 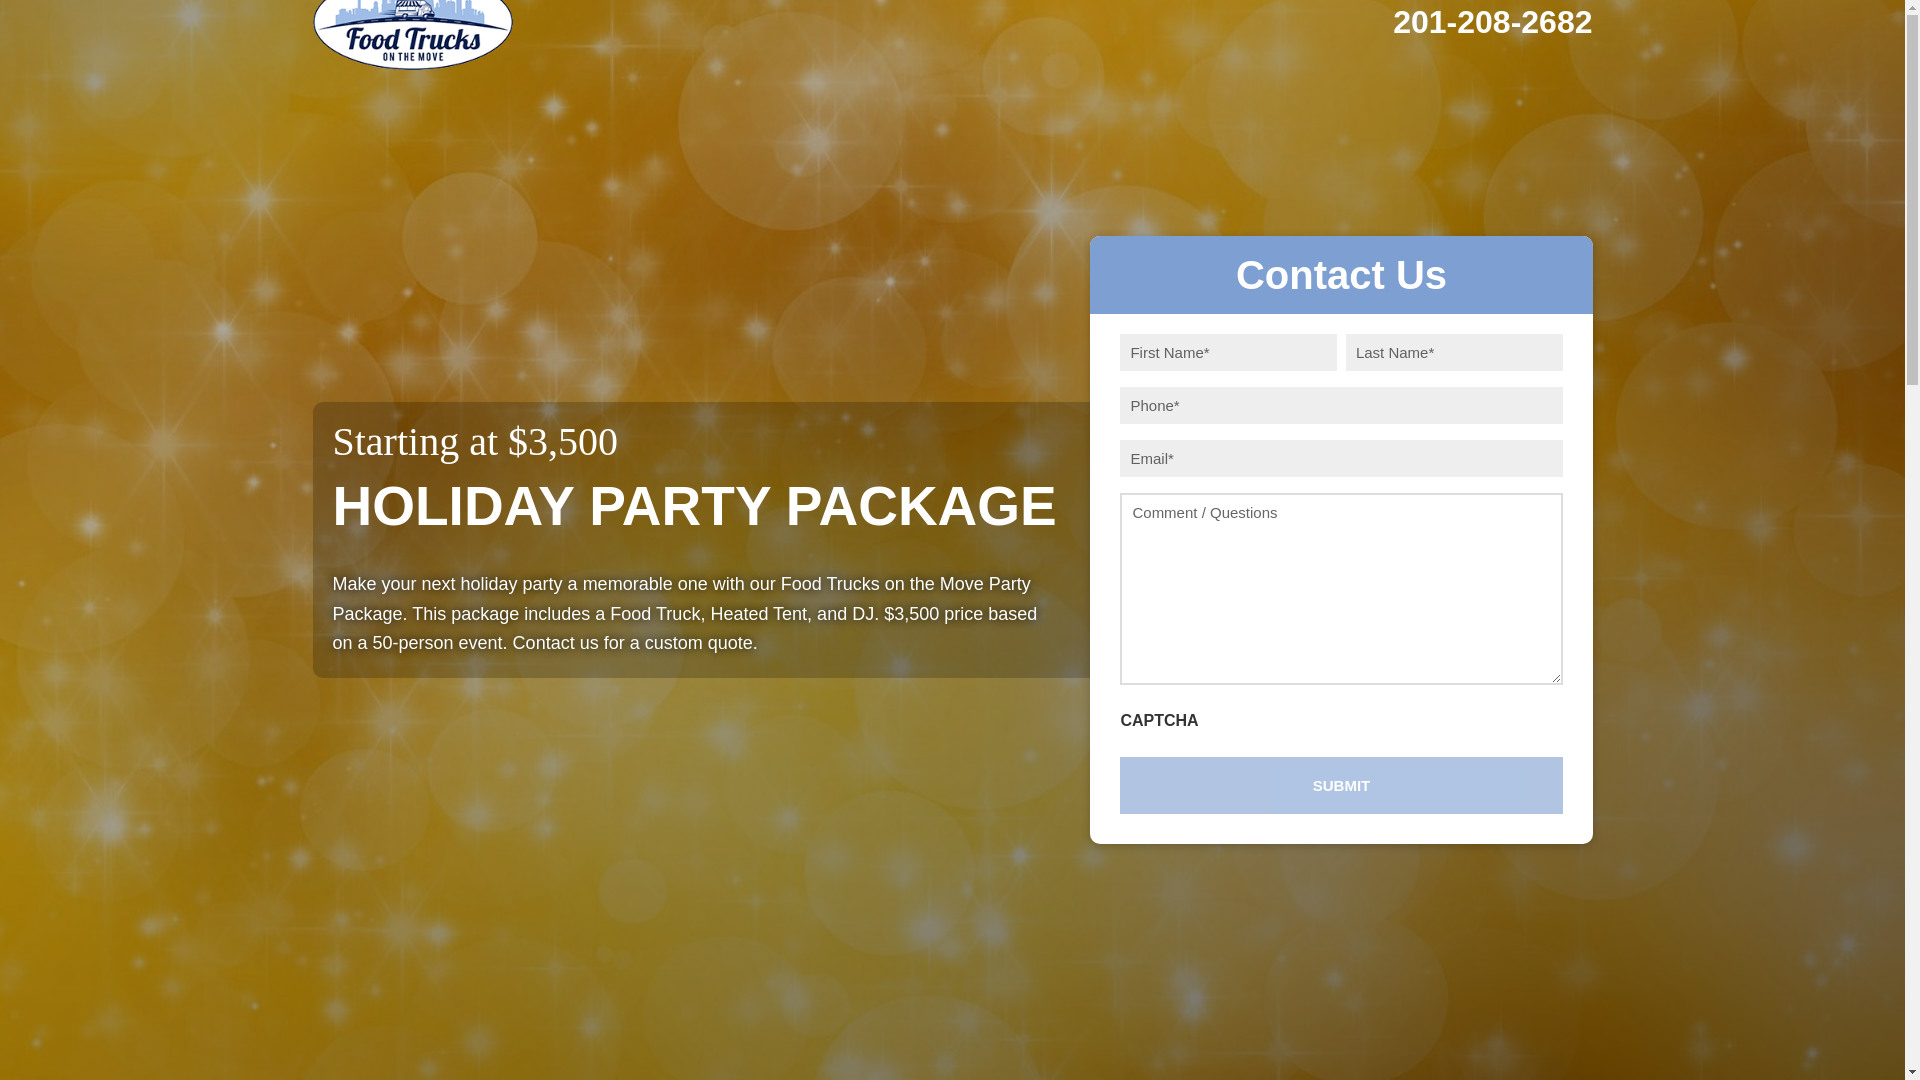 What do you see at coordinates (1340, 786) in the screenshot?
I see `Submit` at bounding box center [1340, 786].